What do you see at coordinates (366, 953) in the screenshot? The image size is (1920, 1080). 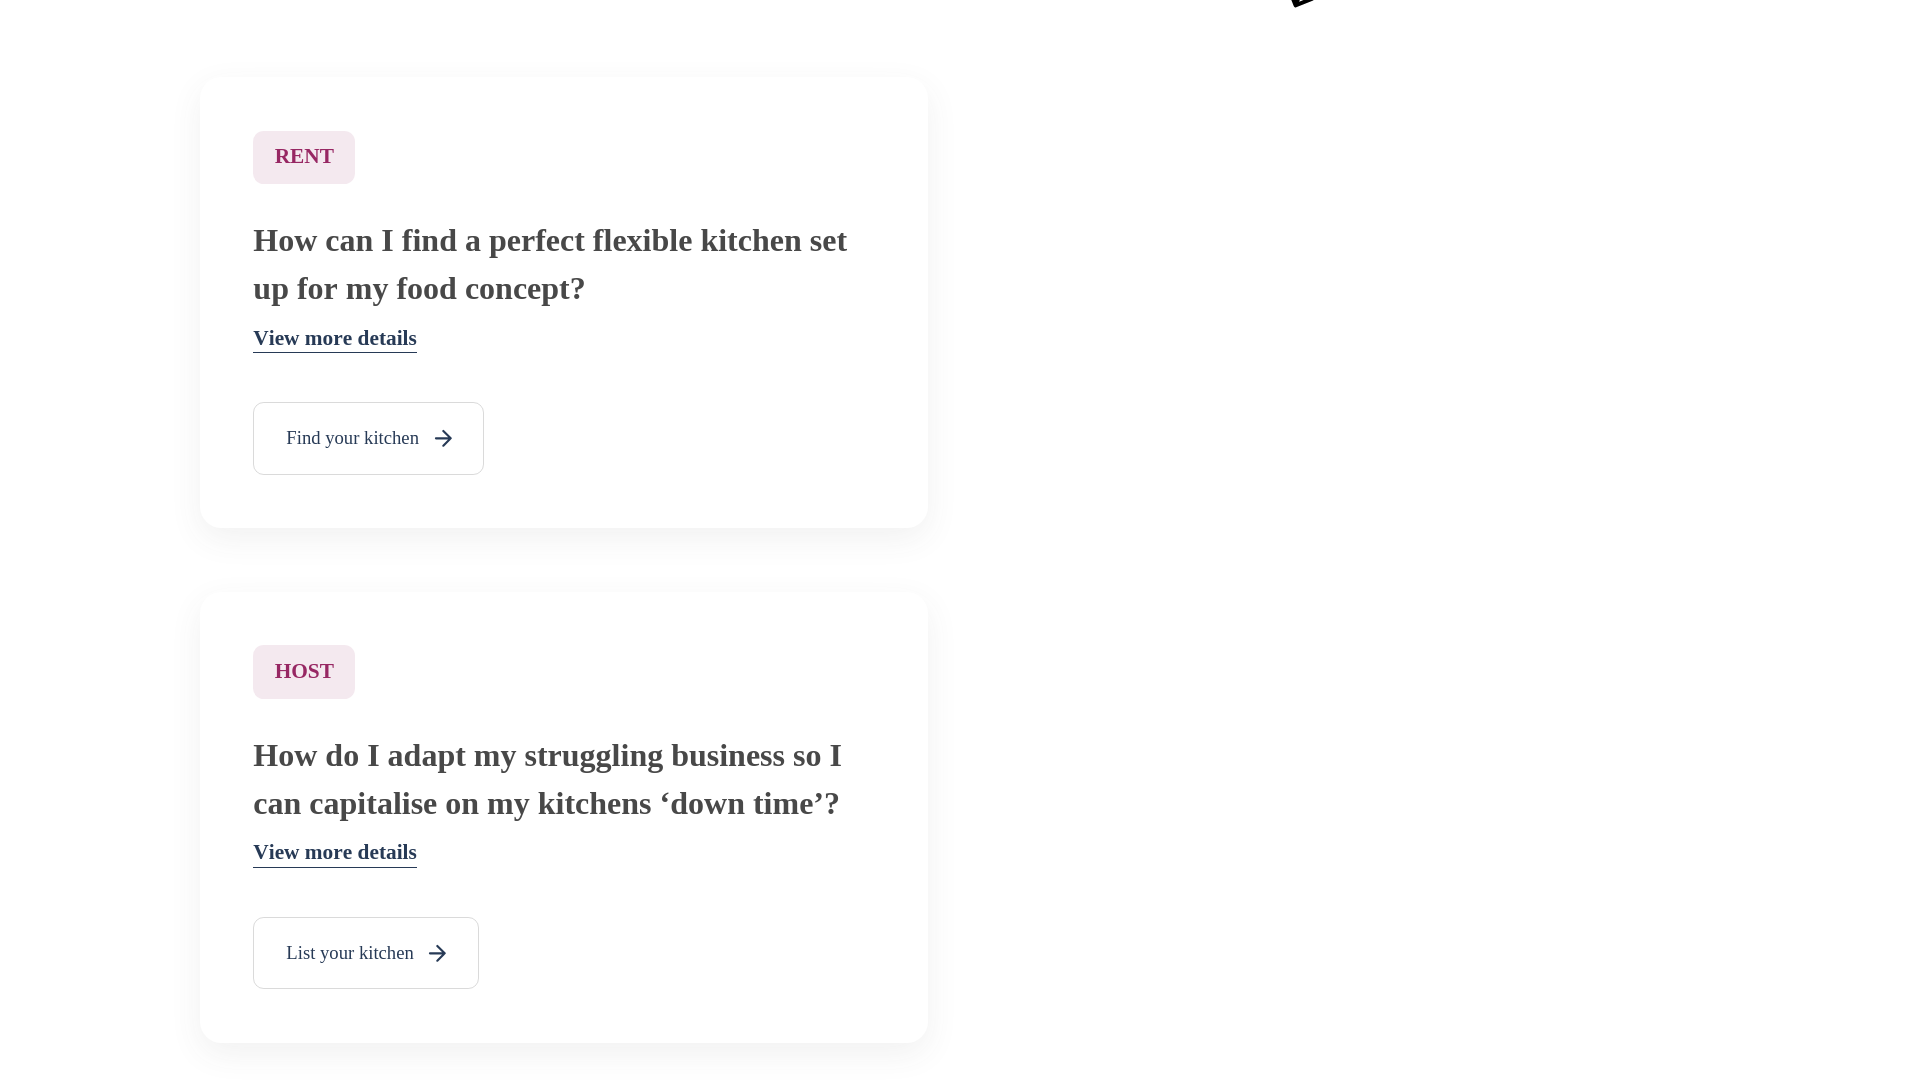 I see `List your kitchen` at bounding box center [366, 953].